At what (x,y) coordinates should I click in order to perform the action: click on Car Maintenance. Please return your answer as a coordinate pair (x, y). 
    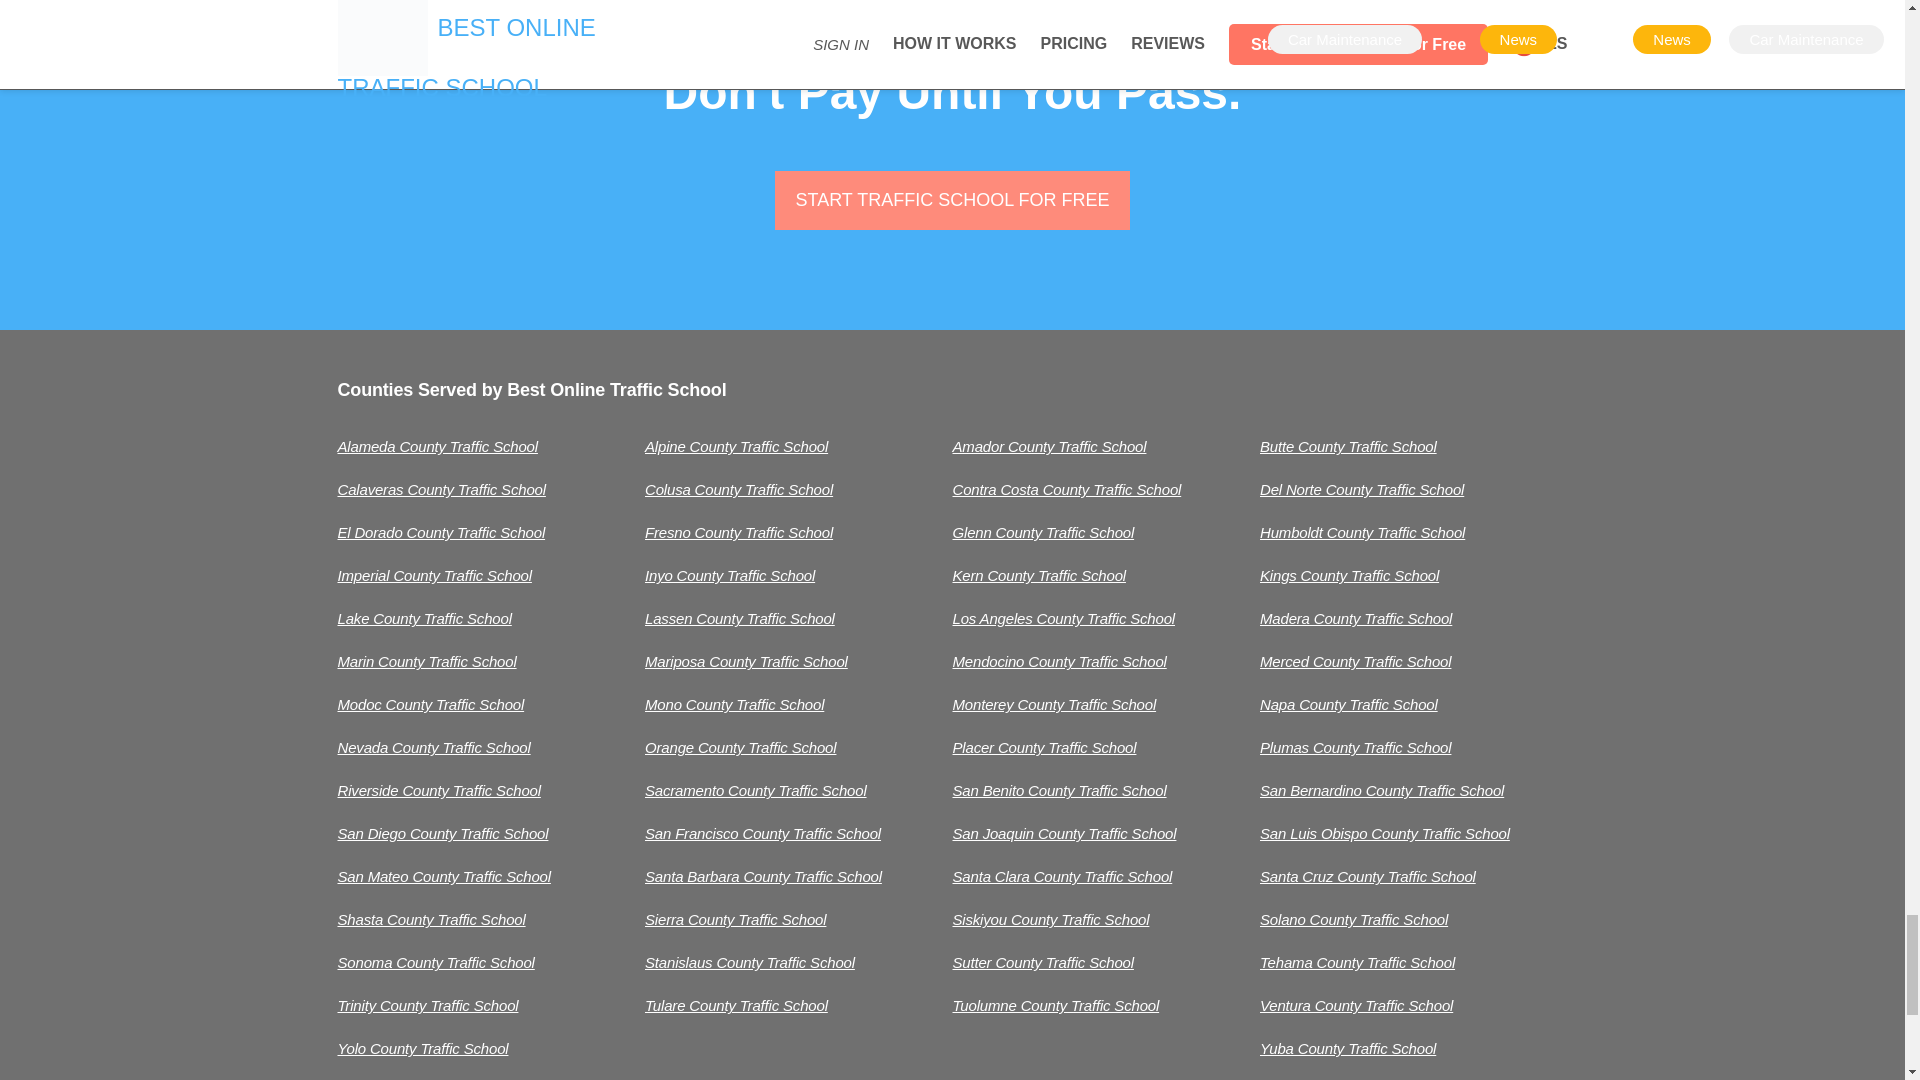
    Looking at the image, I should click on (1344, 39).